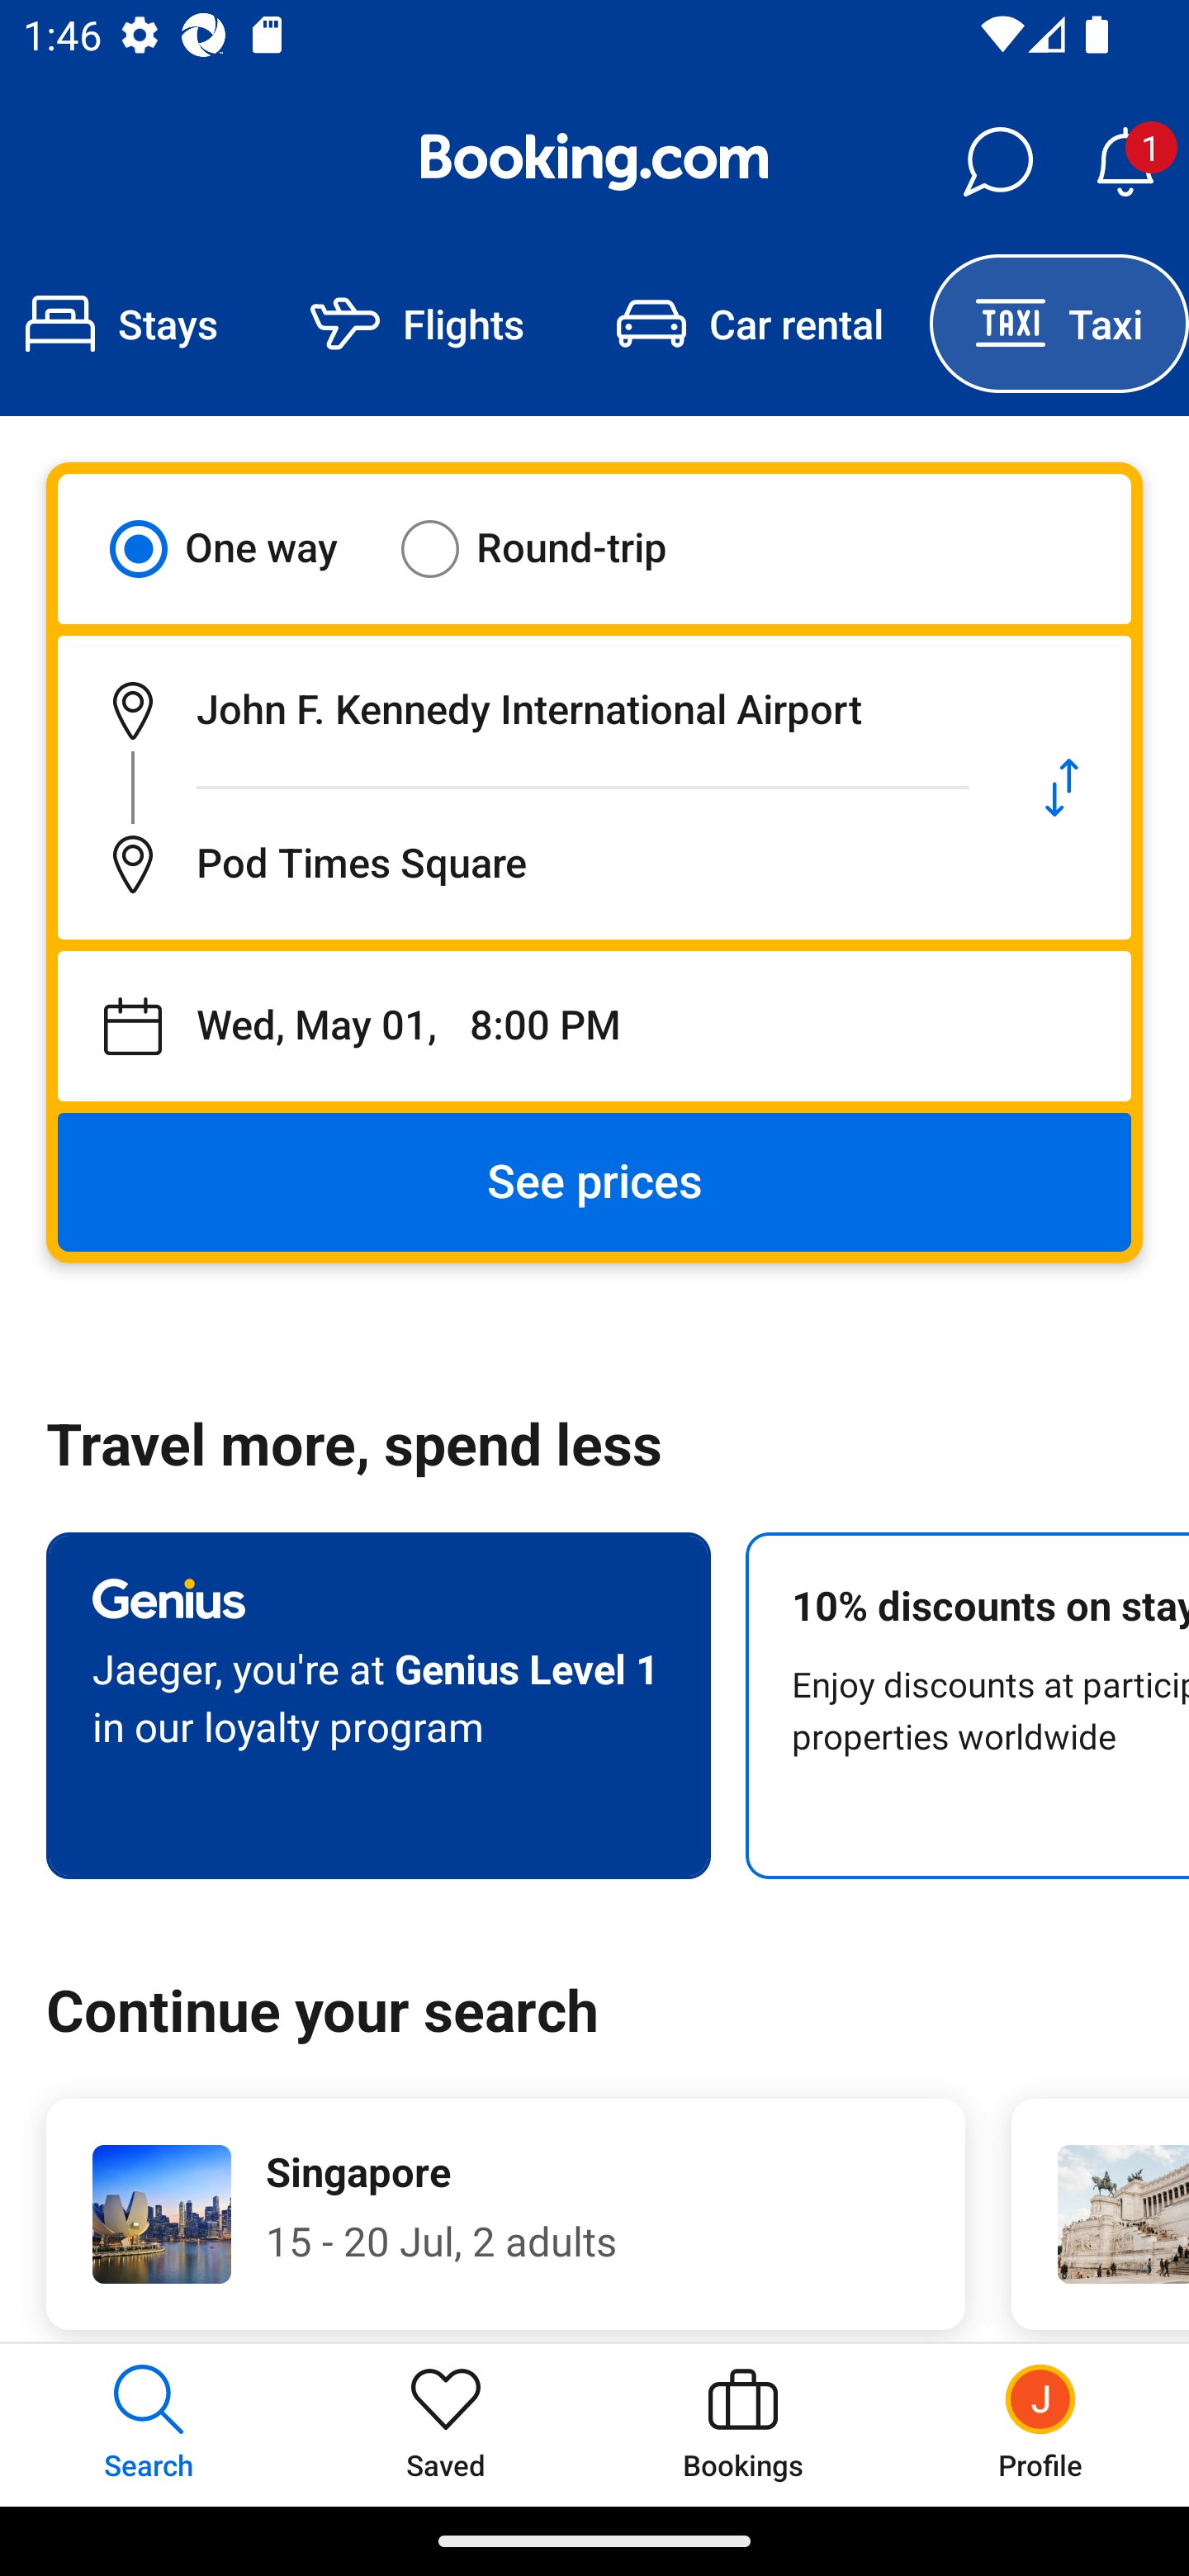 This screenshot has width=1189, height=2576. What do you see at coordinates (555, 548) in the screenshot?
I see `Round-trip` at bounding box center [555, 548].